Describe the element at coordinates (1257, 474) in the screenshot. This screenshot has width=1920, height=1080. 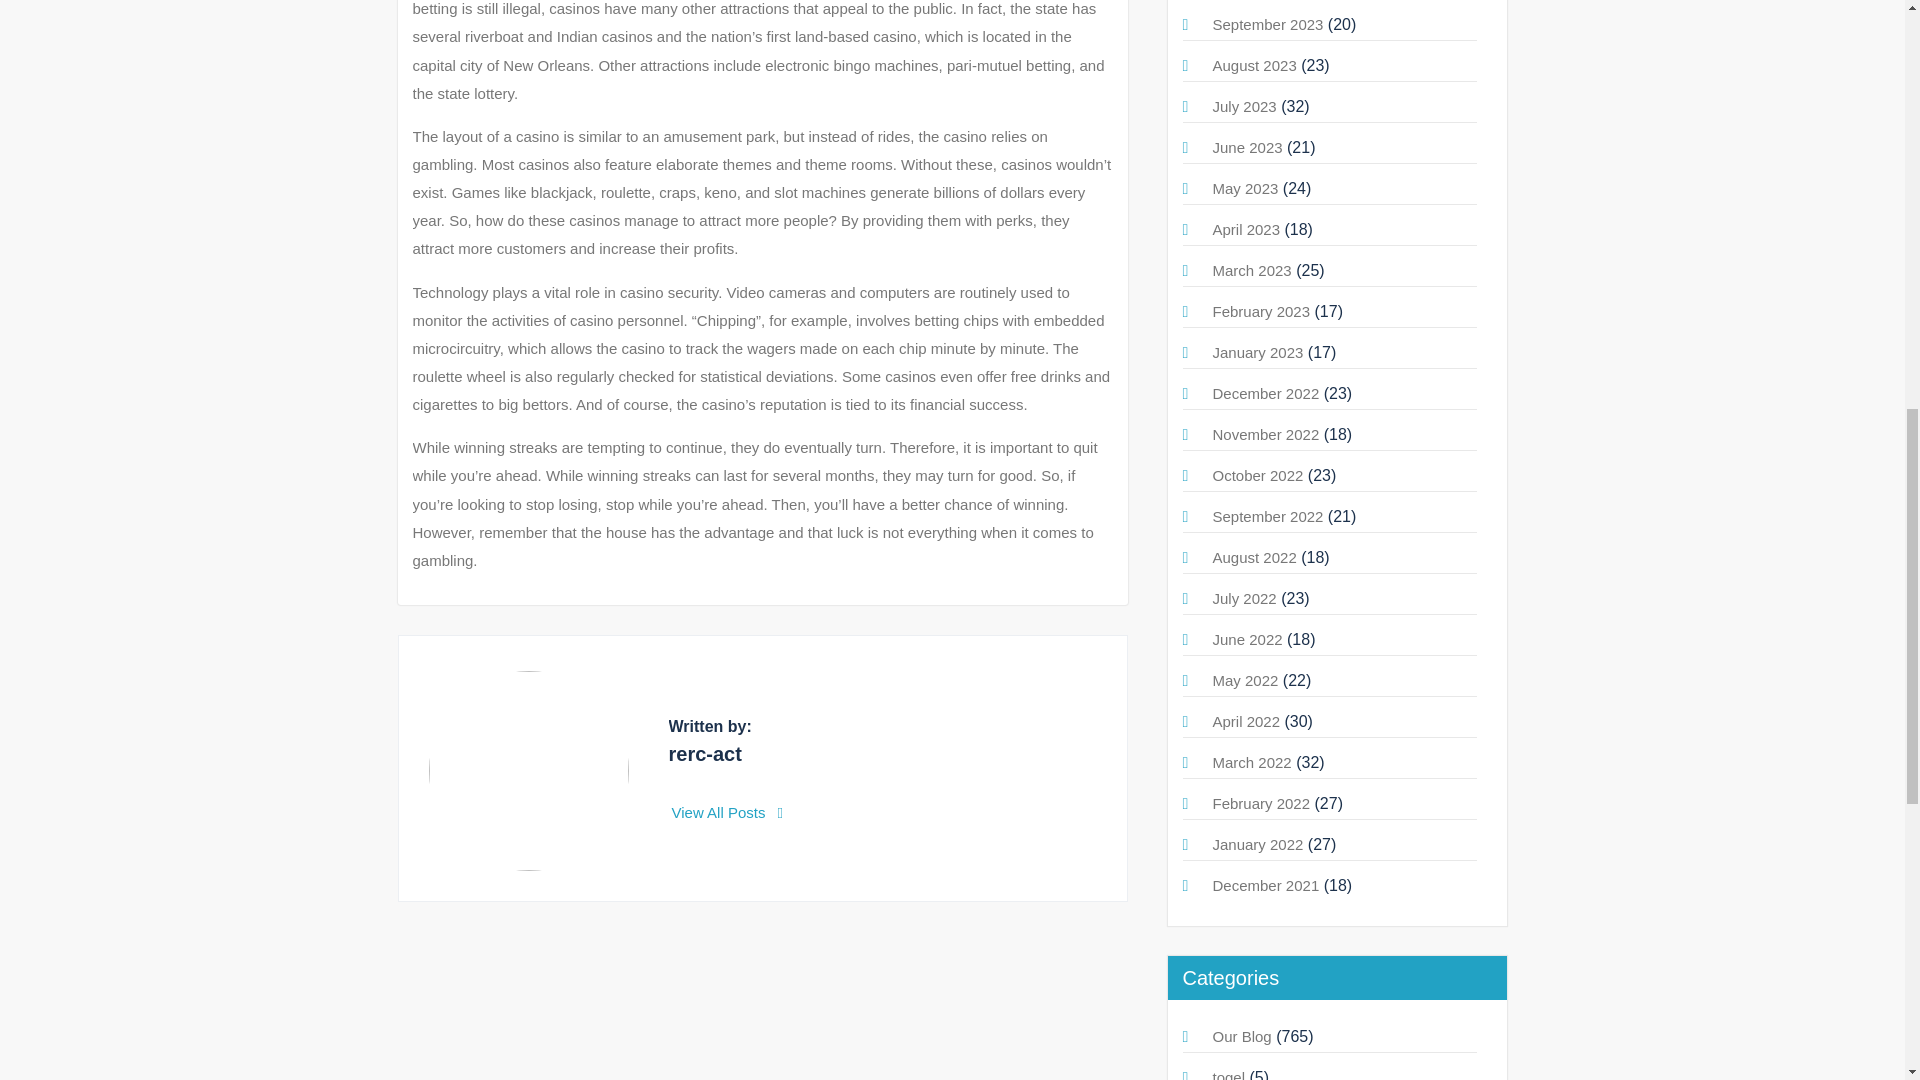
I see `October 2022` at that location.